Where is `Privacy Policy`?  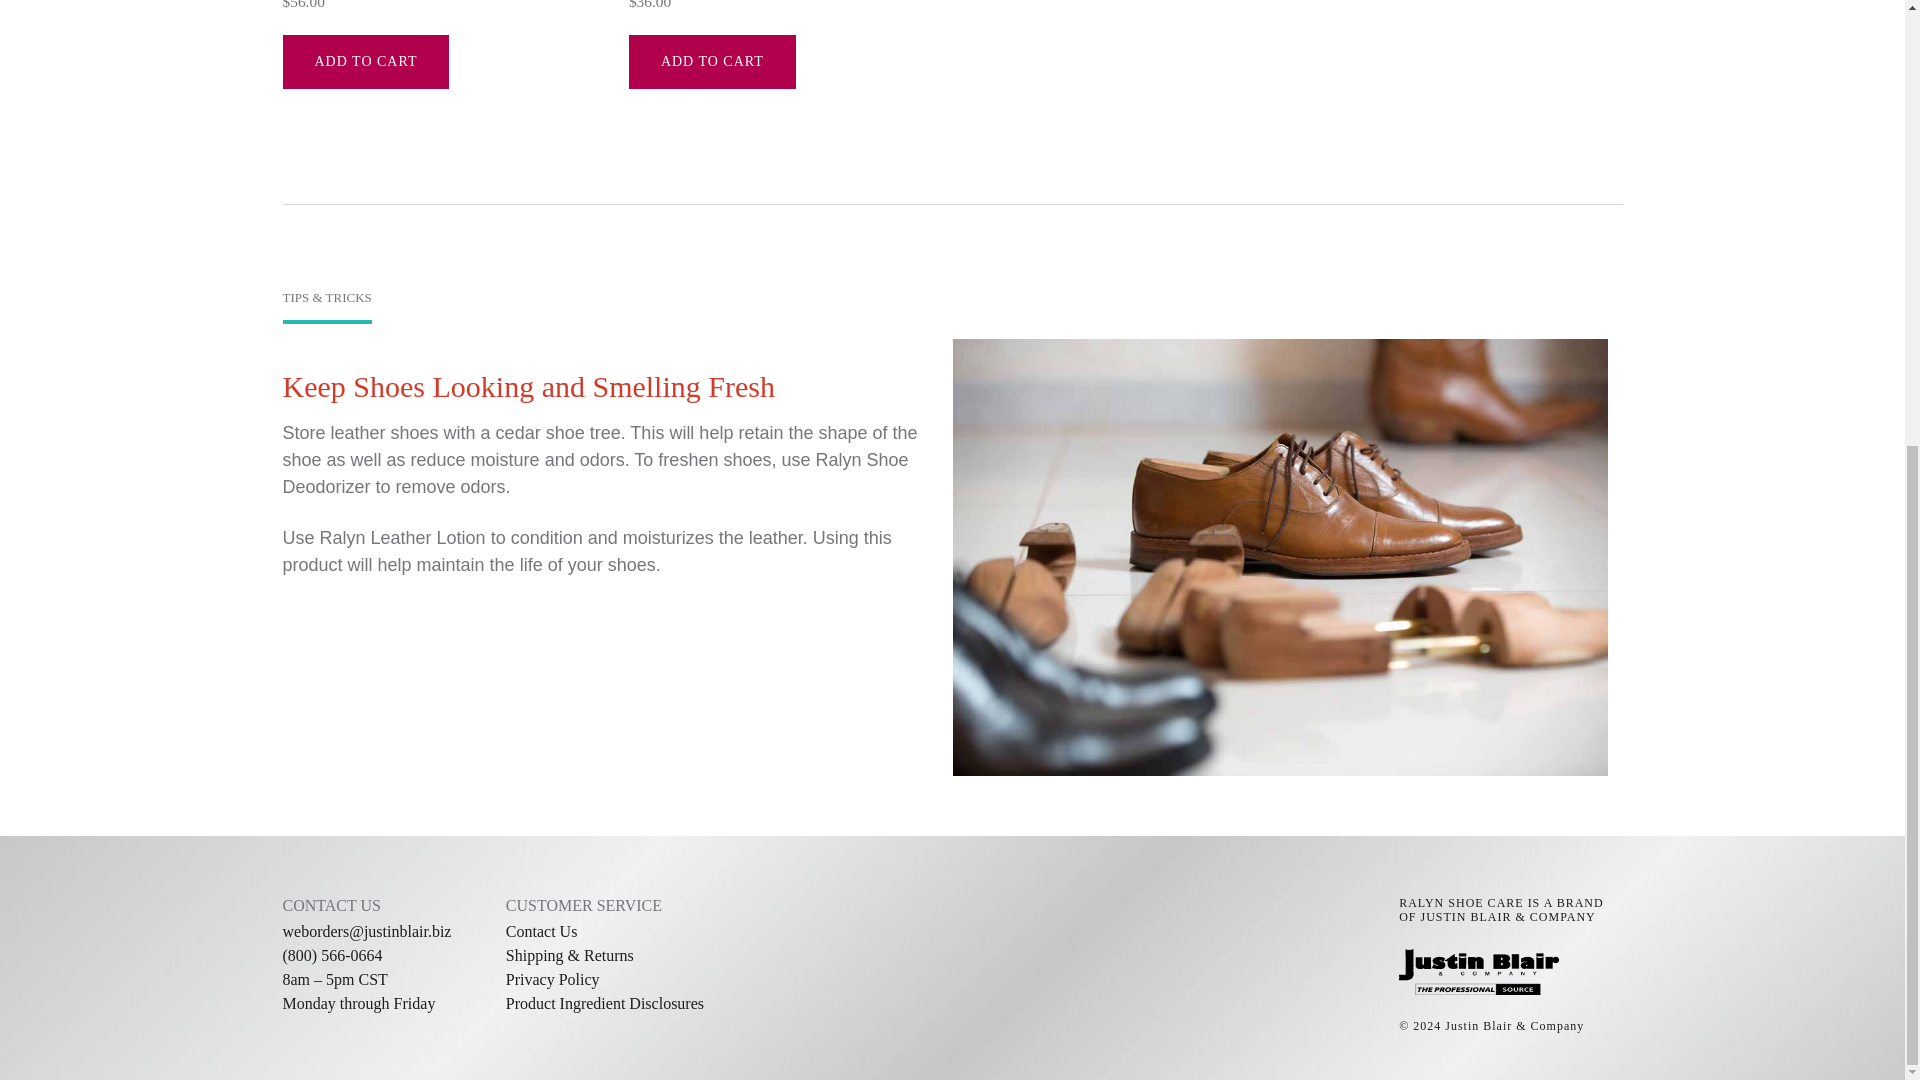 Privacy Policy is located at coordinates (552, 979).